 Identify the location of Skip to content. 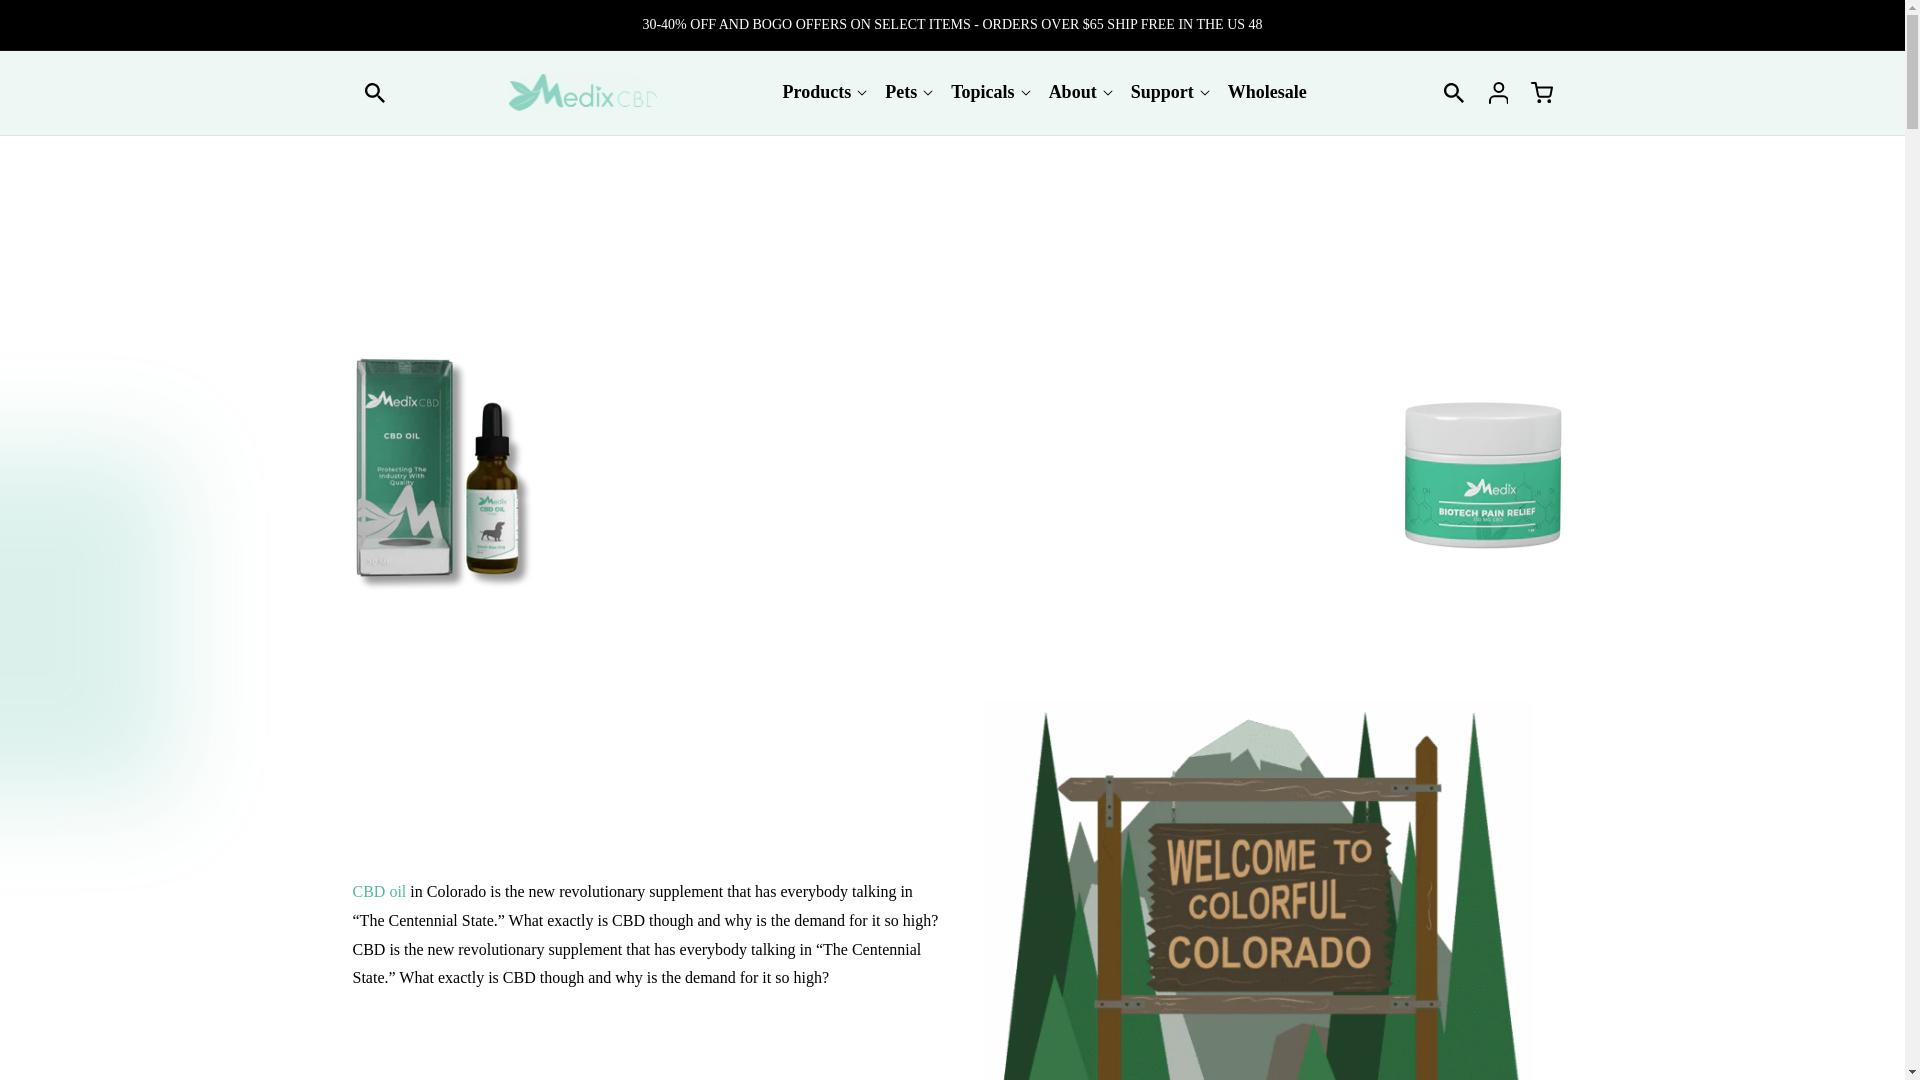
(60, 22).